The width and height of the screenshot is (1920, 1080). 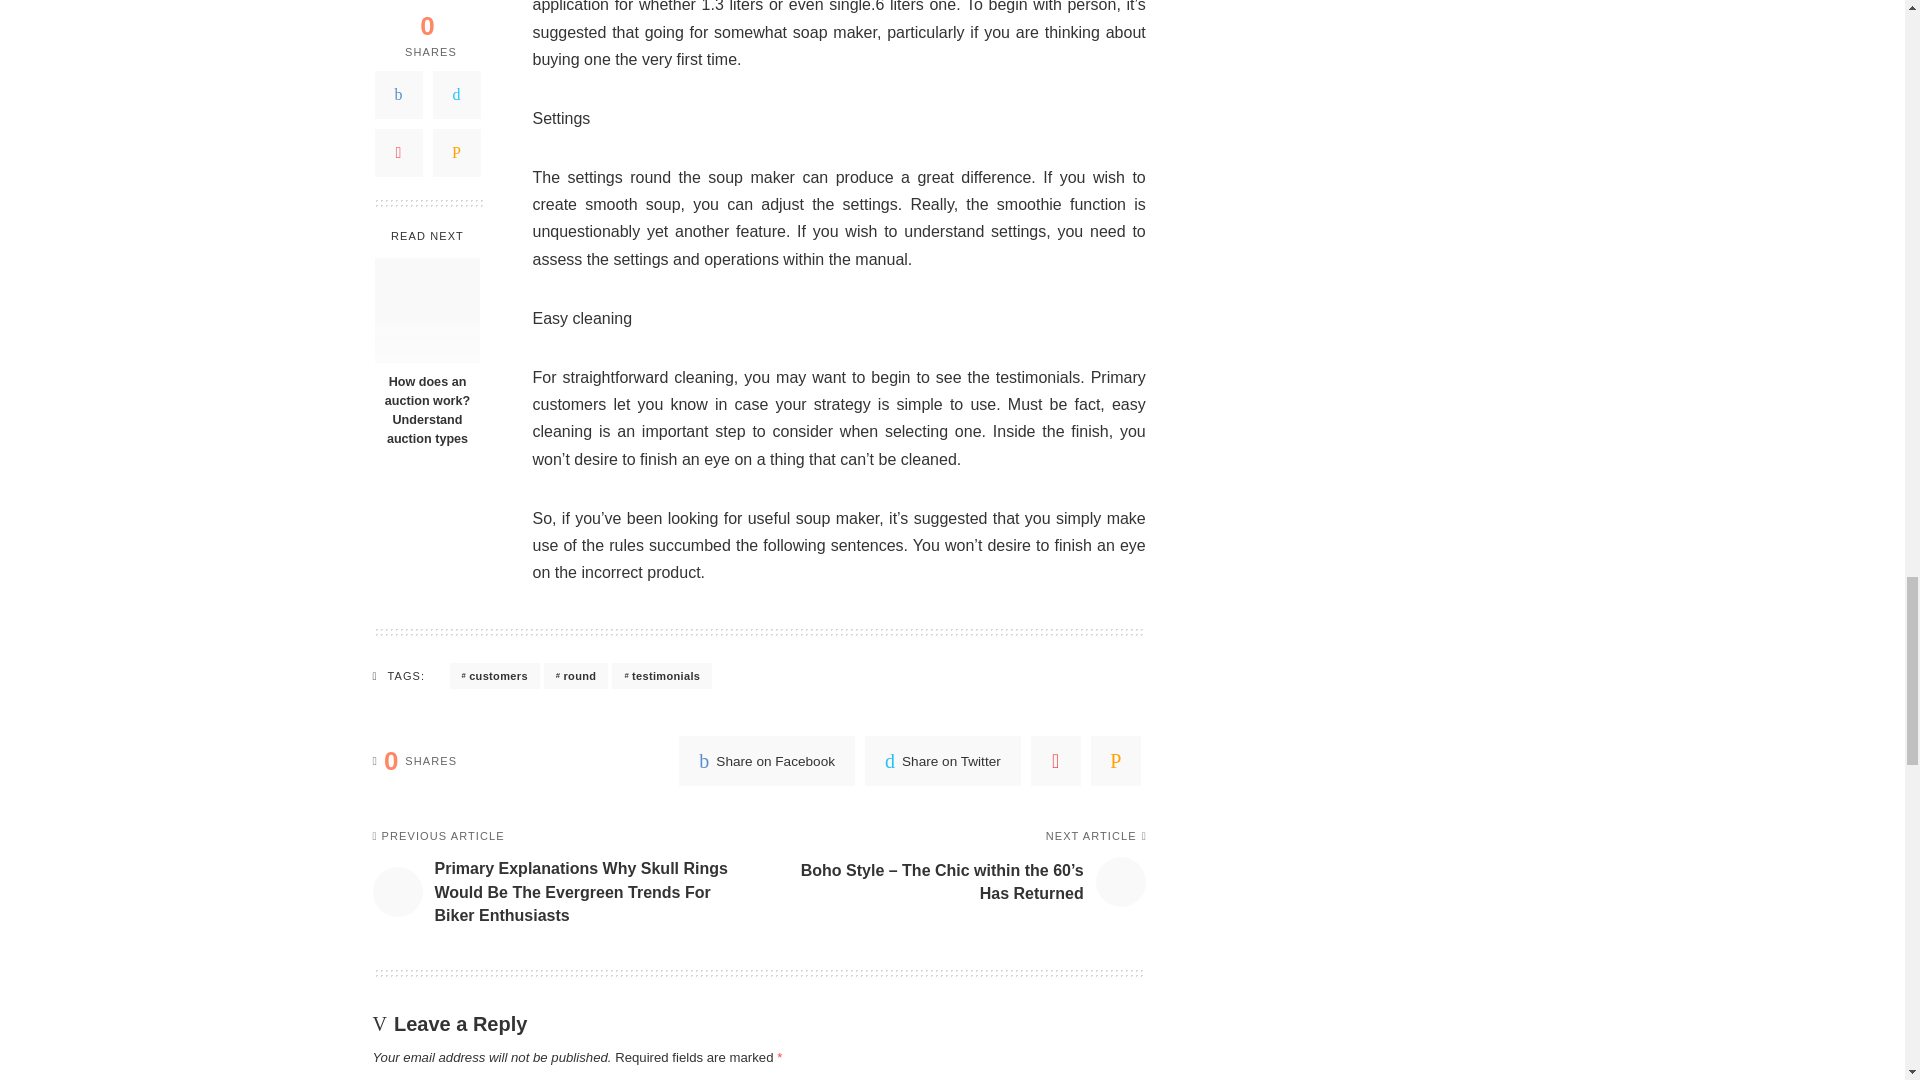 I want to click on testimonials, so click(x=662, y=676).